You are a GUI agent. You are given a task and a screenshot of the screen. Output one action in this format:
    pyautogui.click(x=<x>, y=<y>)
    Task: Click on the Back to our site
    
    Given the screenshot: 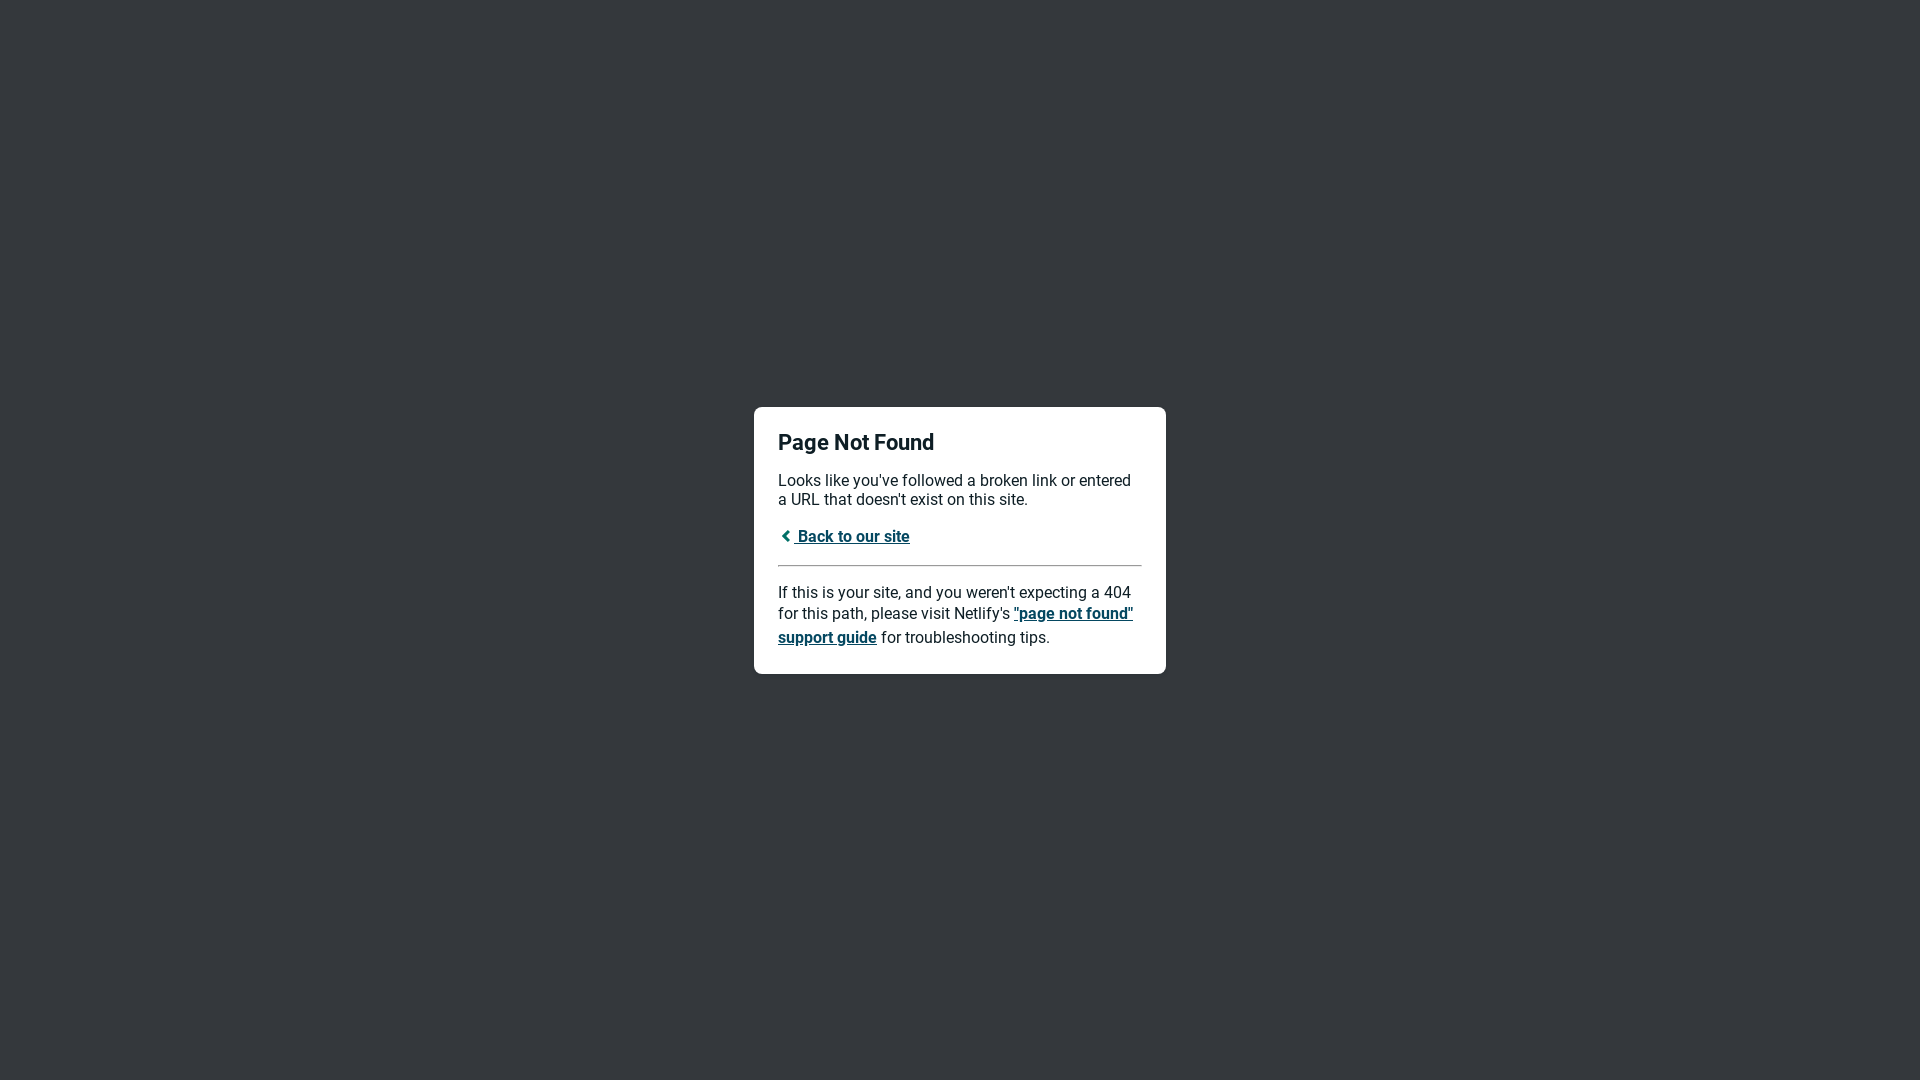 What is the action you would take?
    pyautogui.click(x=844, y=536)
    